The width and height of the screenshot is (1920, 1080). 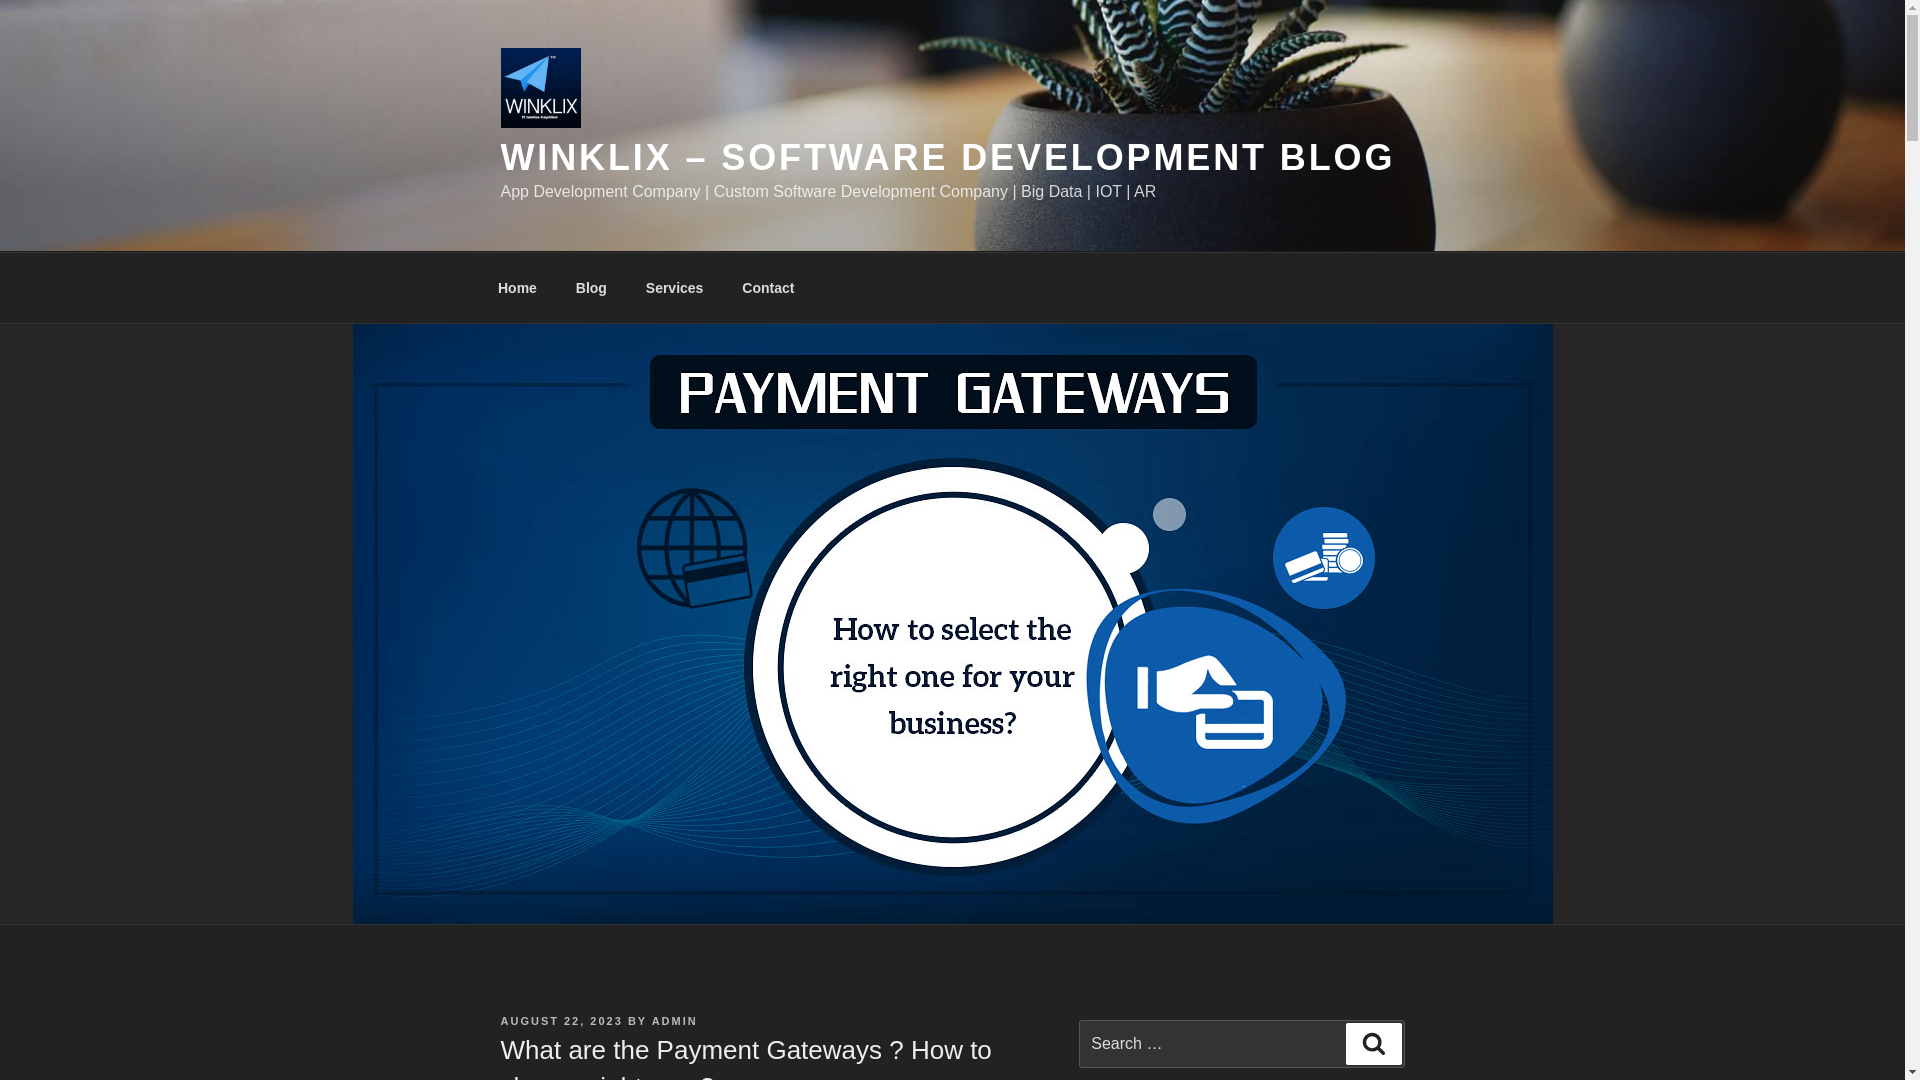 What do you see at coordinates (1373, 1043) in the screenshot?
I see `Search` at bounding box center [1373, 1043].